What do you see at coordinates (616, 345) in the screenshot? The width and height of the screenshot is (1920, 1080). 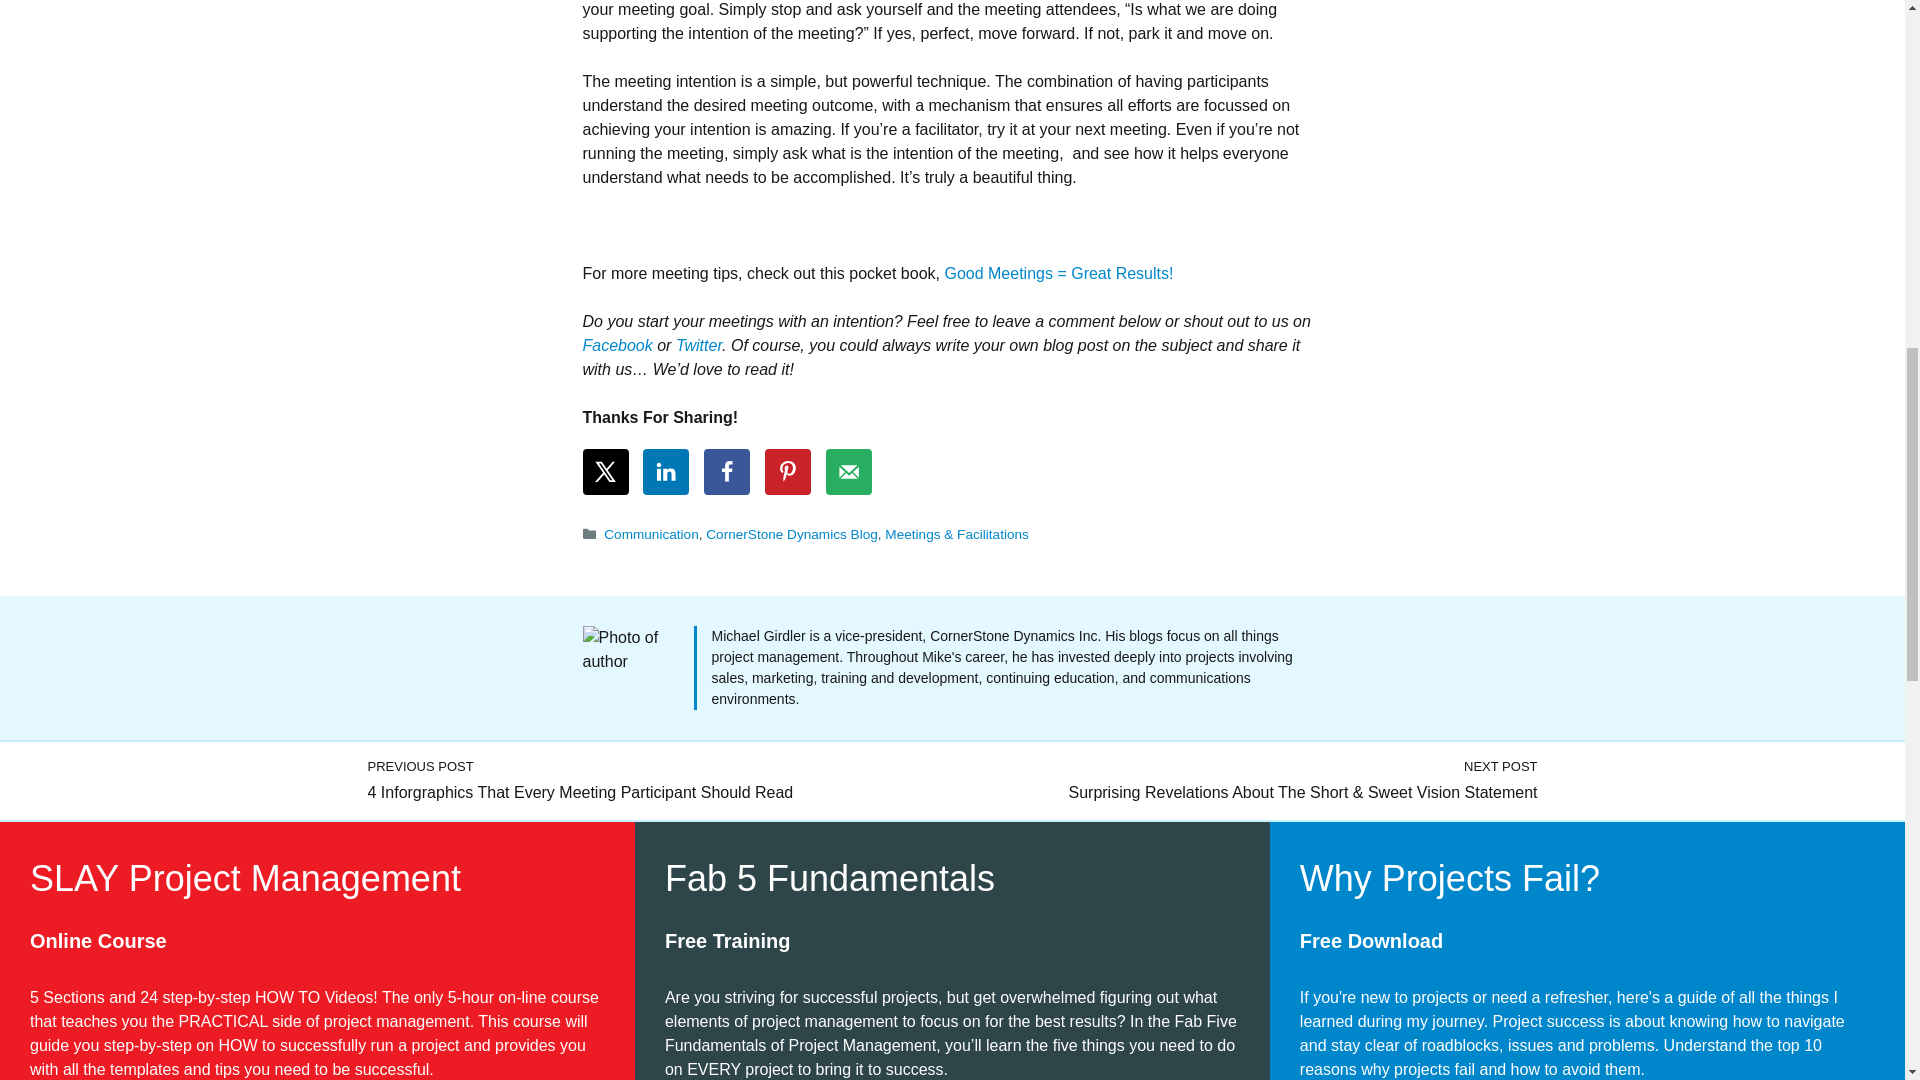 I see `Facebook` at bounding box center [616, 345].